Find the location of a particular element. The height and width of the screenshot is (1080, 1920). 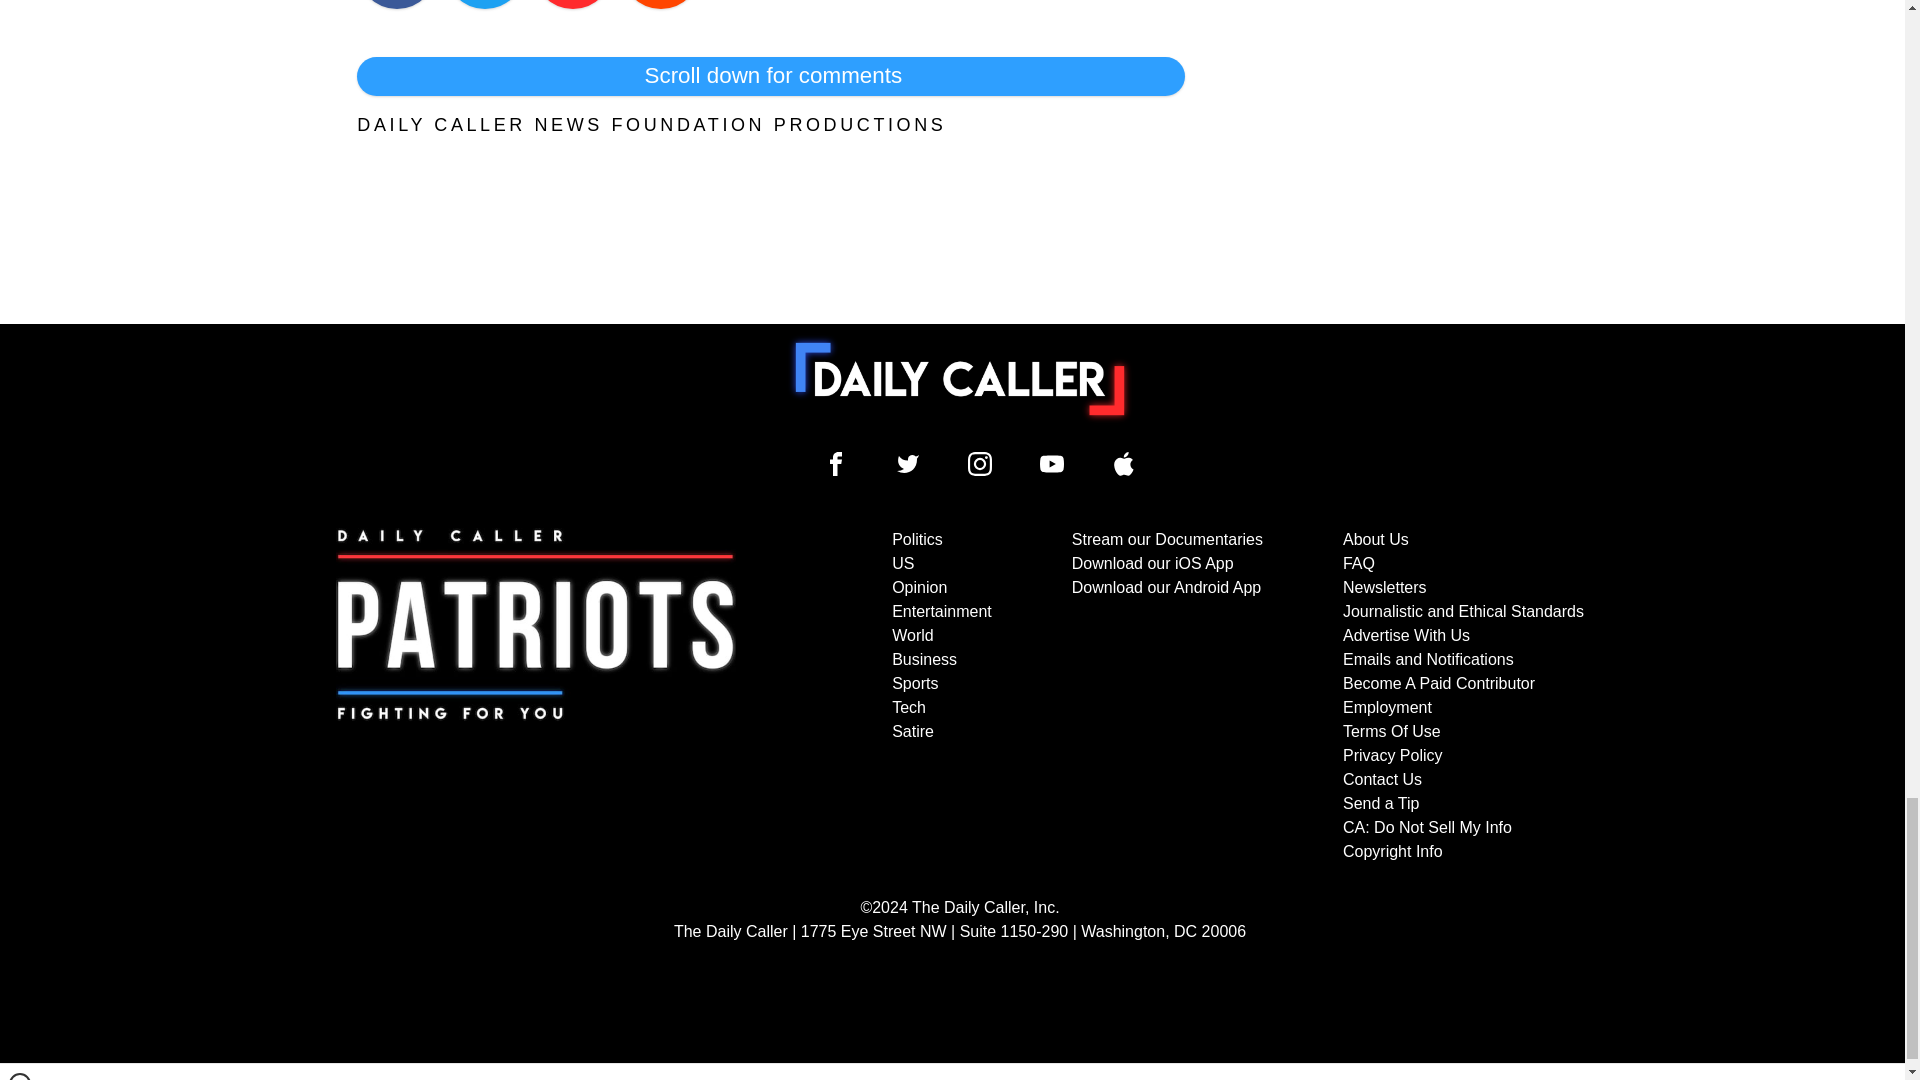

To home page is located at coordinates (960, 378).